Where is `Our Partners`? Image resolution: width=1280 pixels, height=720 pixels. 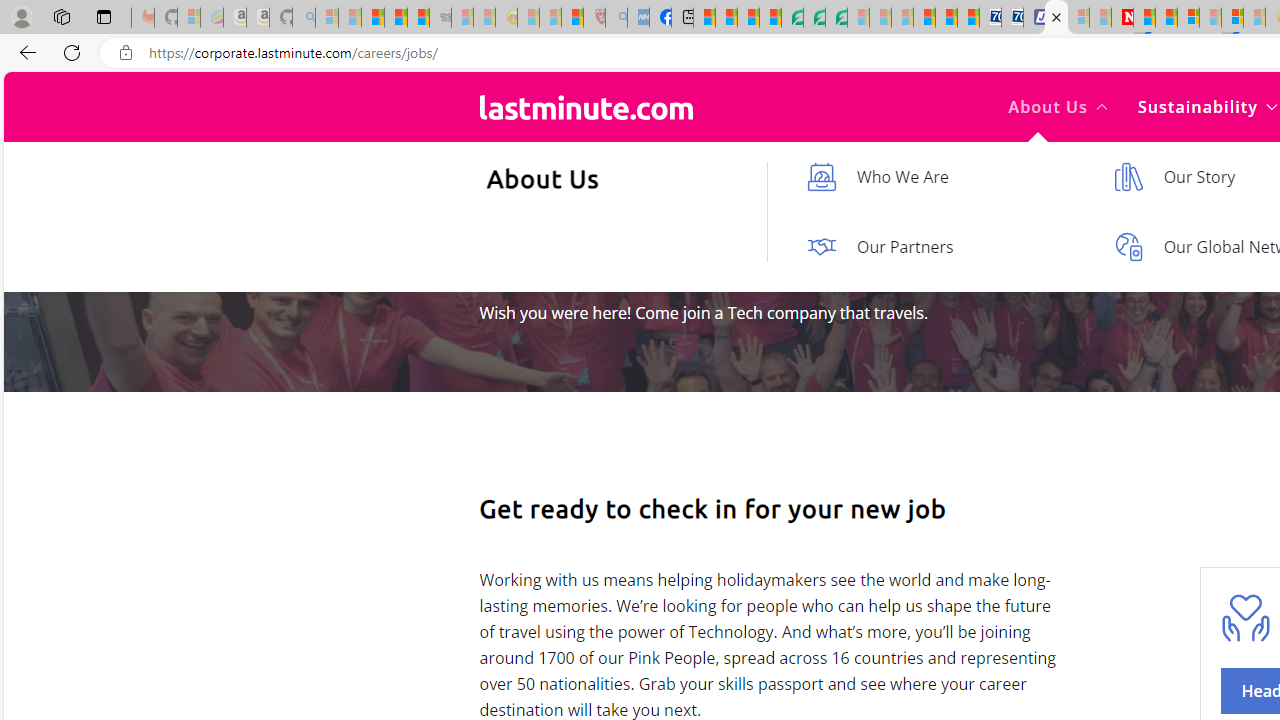
Our Partners is located at coordinates (940, 246).